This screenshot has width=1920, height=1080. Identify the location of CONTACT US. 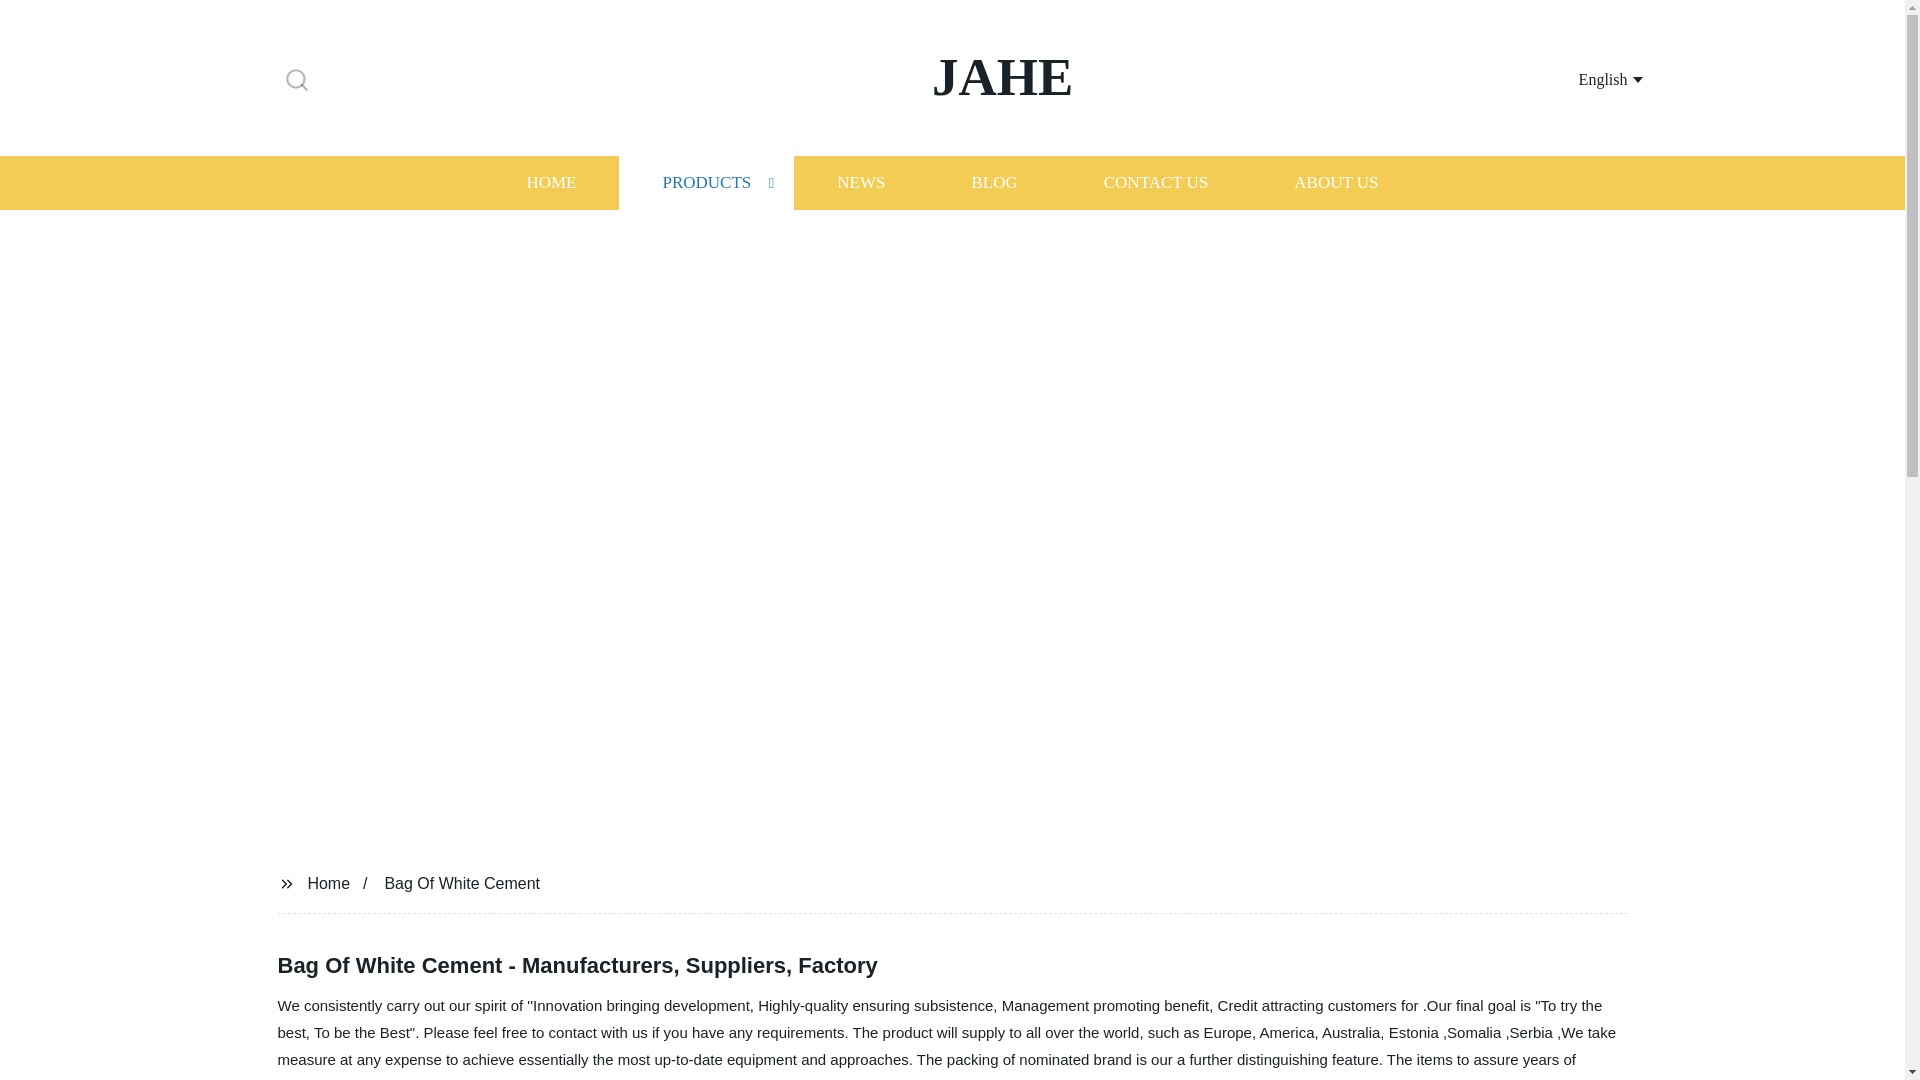
(1156, 182).